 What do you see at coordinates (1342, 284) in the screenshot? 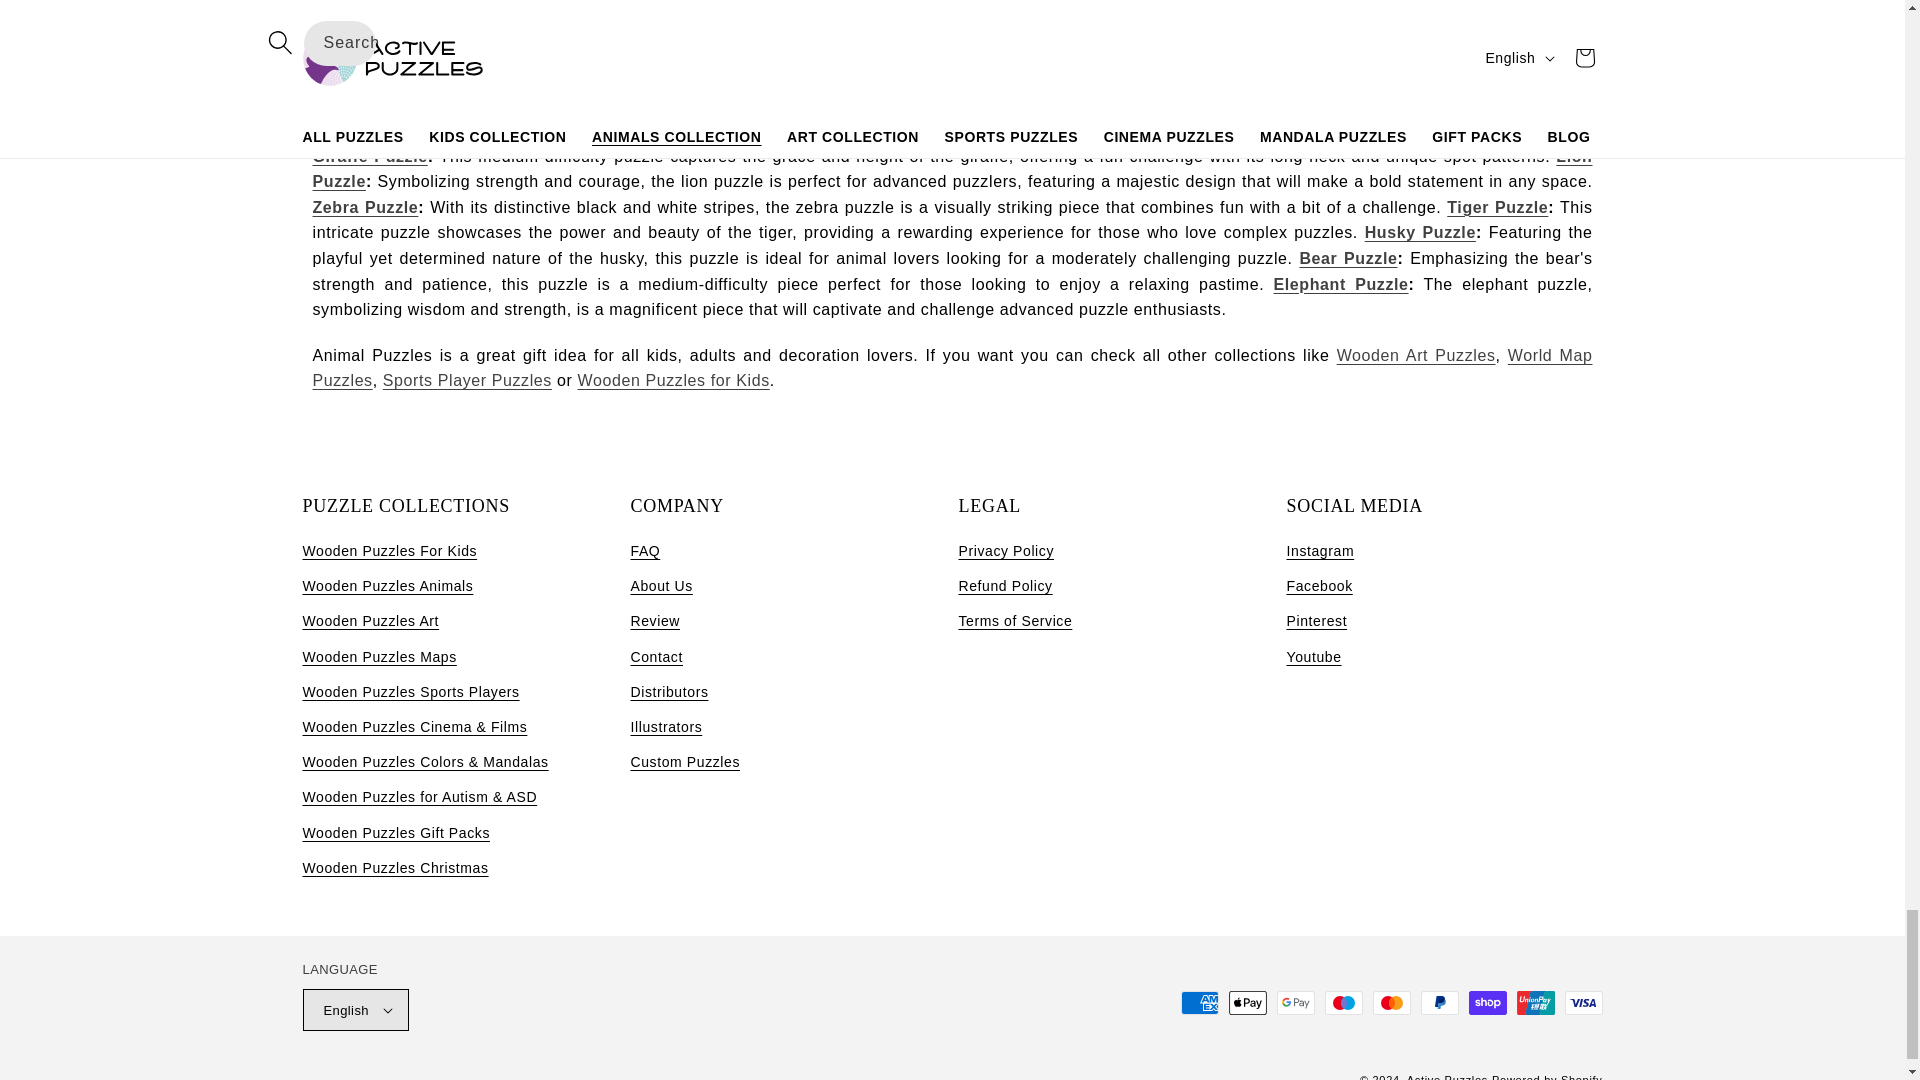
I see `Elephant 37 x 33 Wooden Puzzle` at bounding box center [1342, 284].